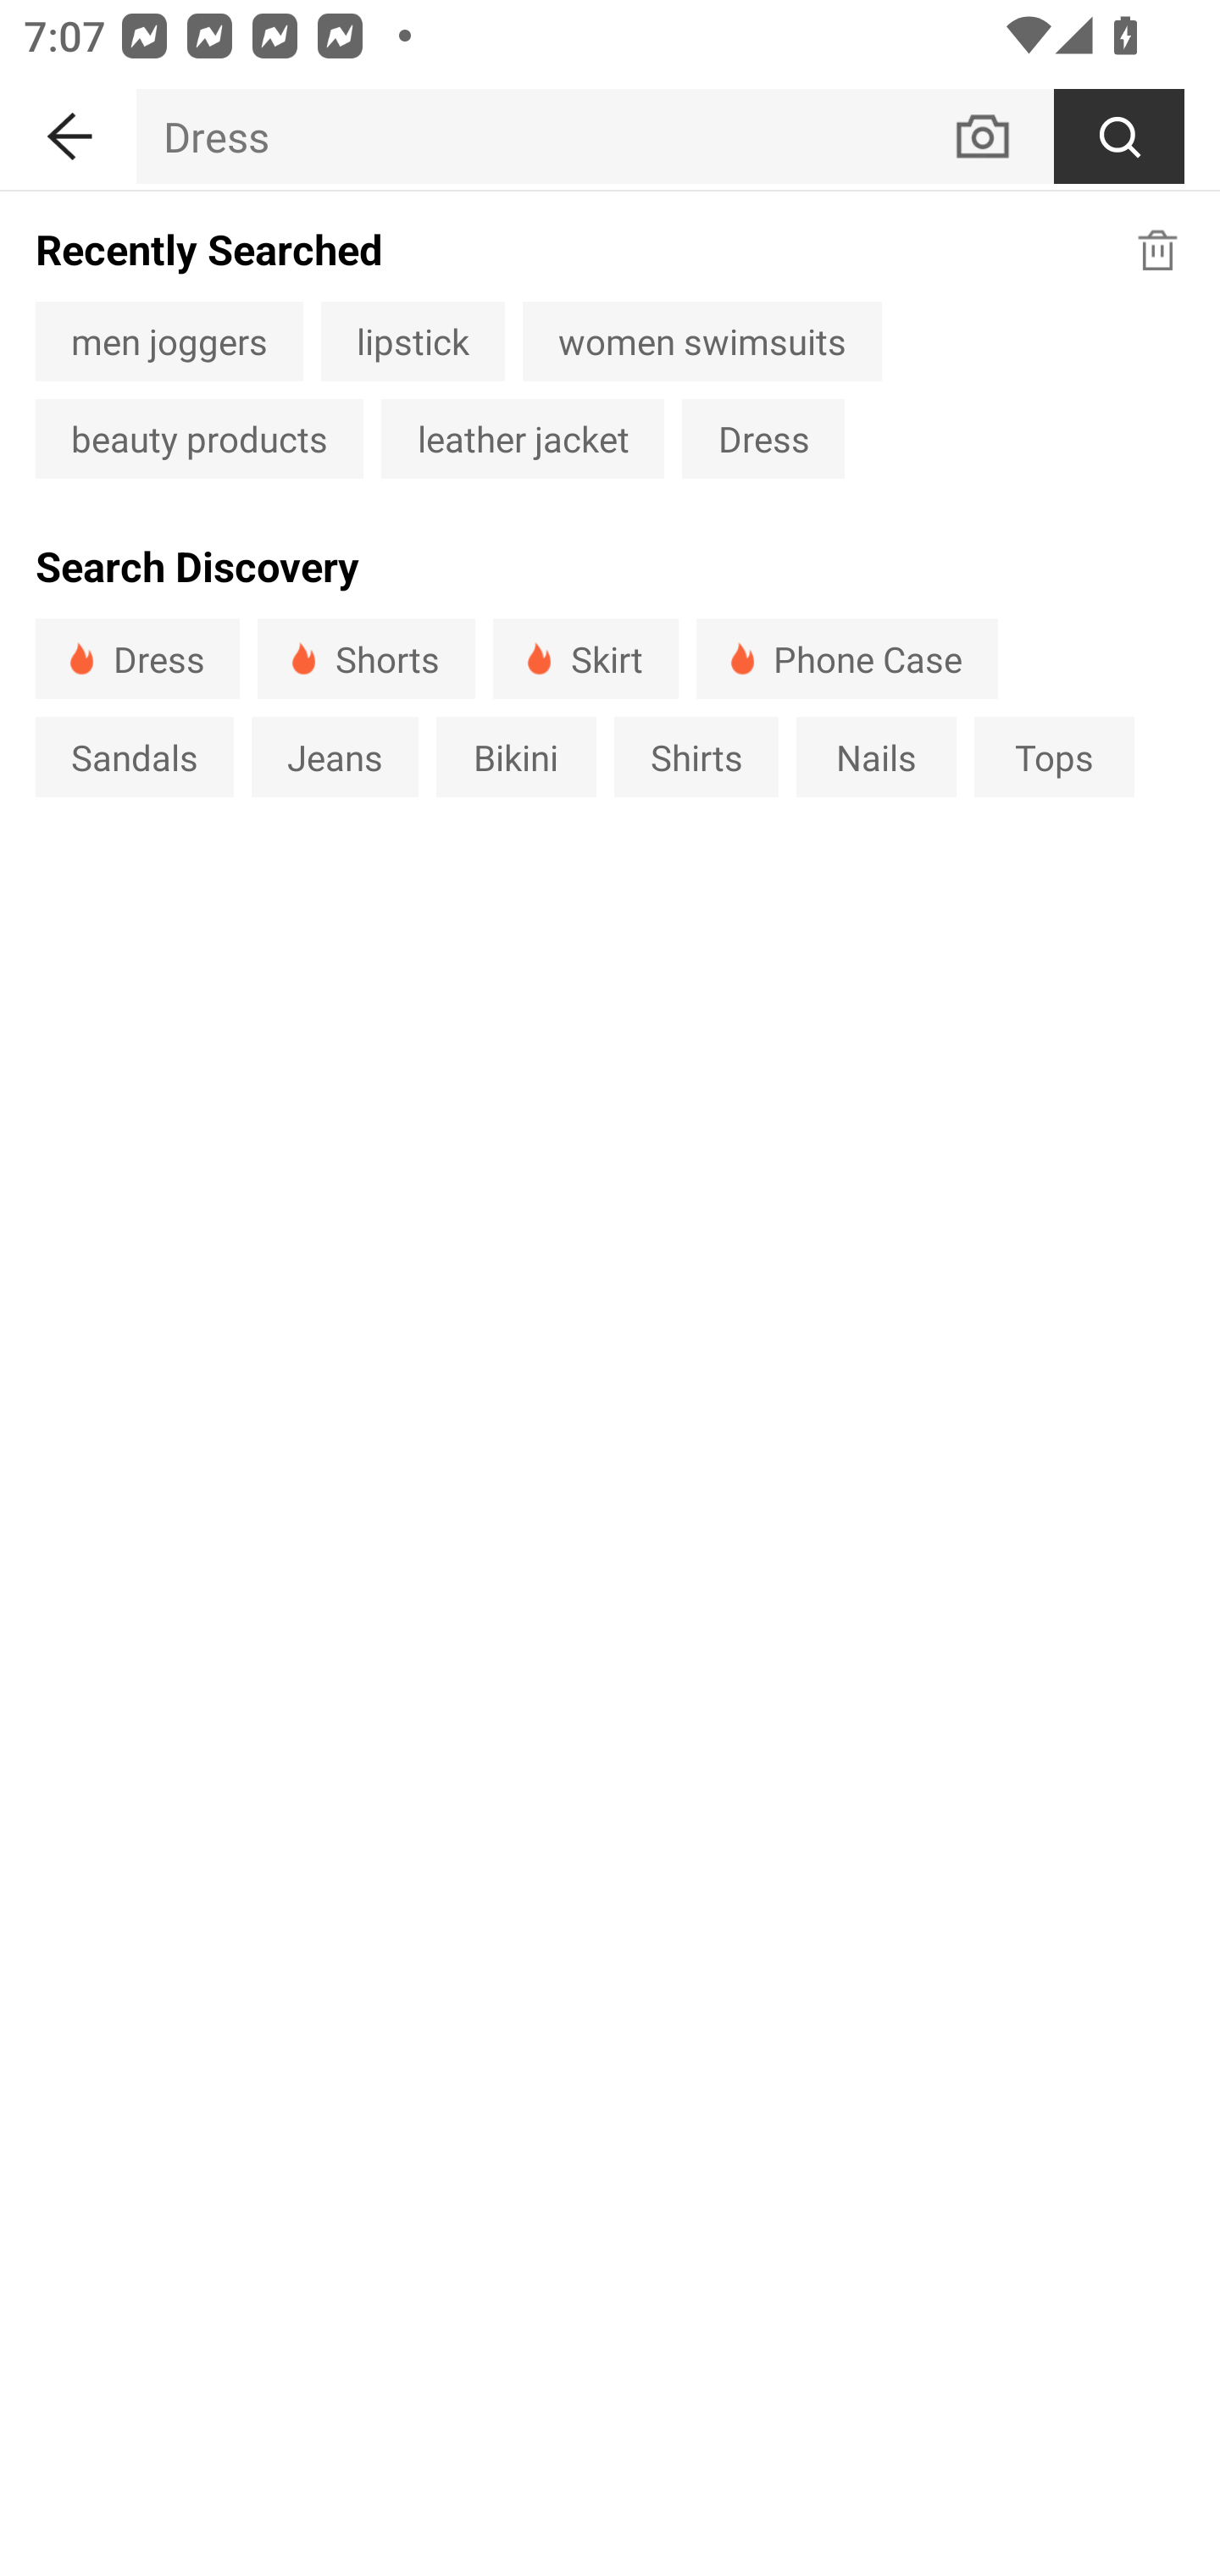 Image resolution: width=1220 pixels, height=2576 pixels. Describe the element at coordinates (1054, 758) in the screenshot. I see `Tops` at that location.